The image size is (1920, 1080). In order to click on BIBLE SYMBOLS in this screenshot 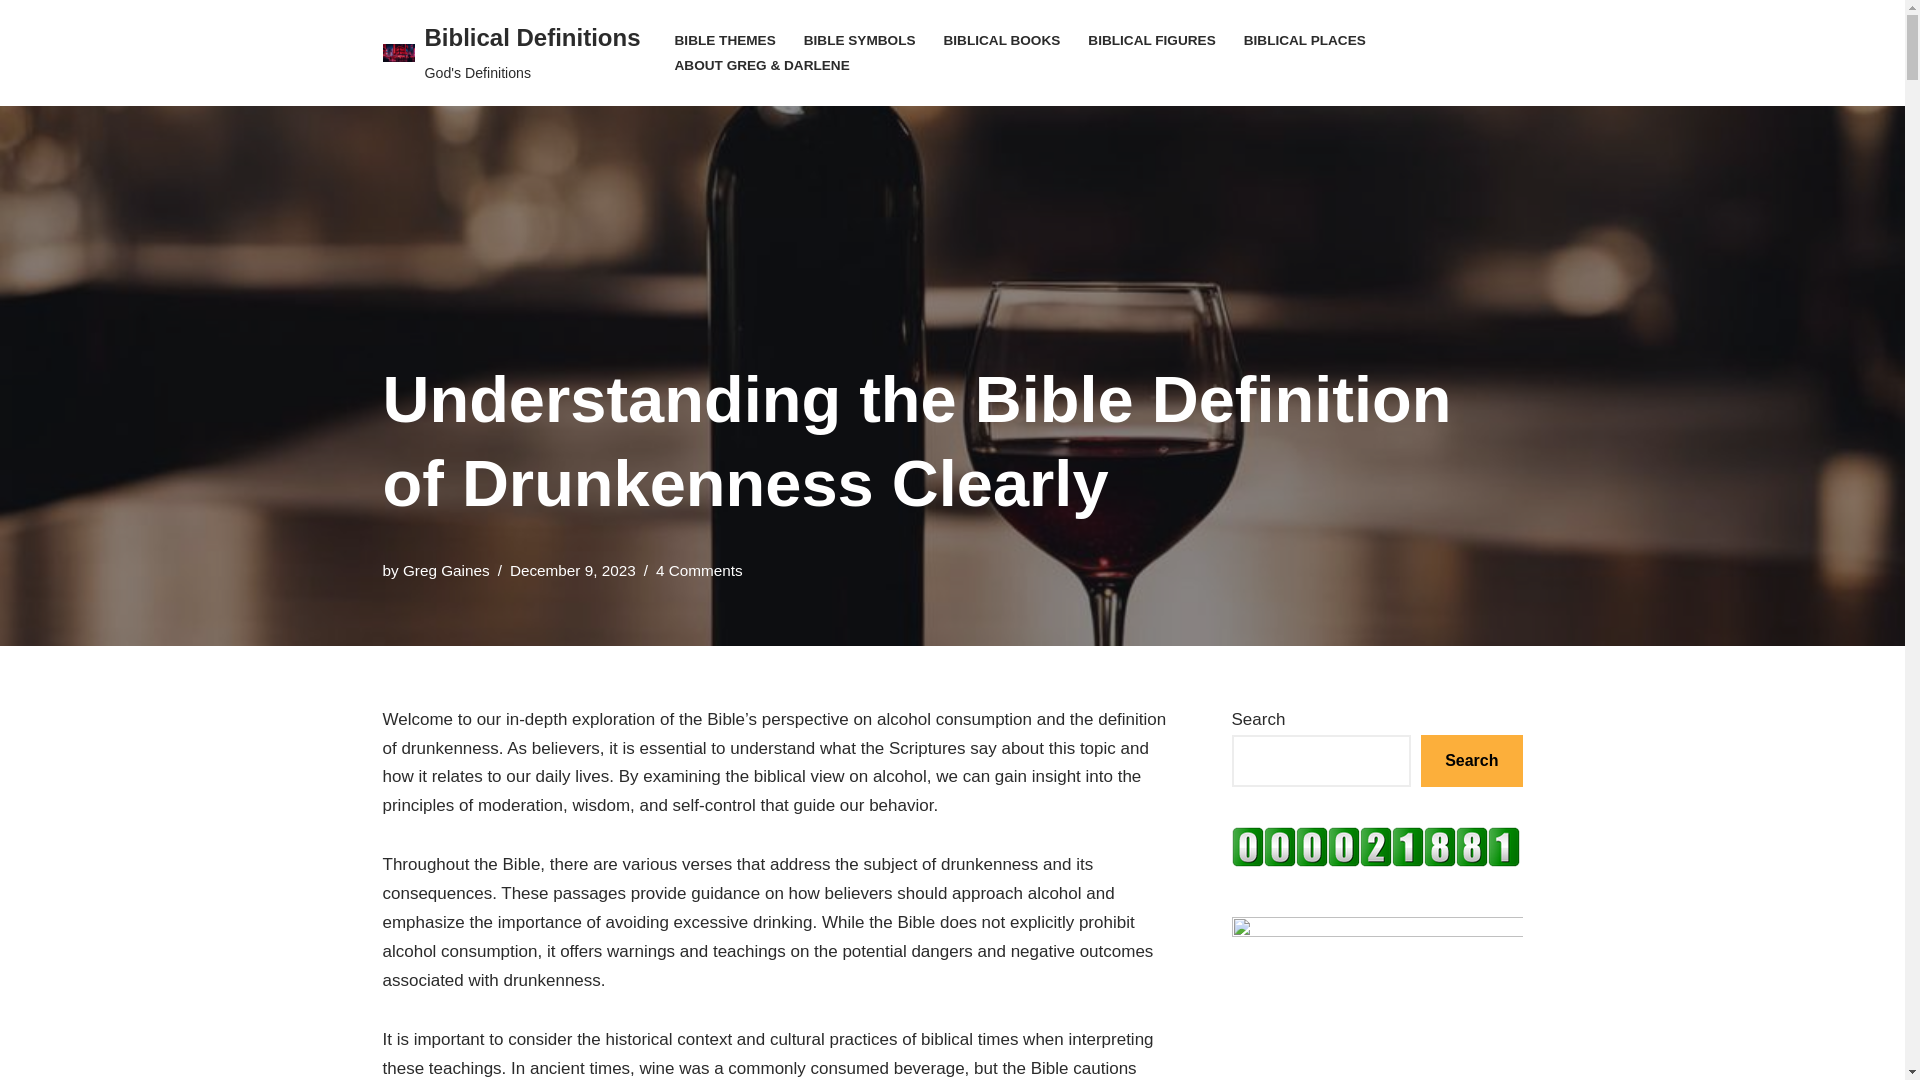, I will do `click(860, 40)`.